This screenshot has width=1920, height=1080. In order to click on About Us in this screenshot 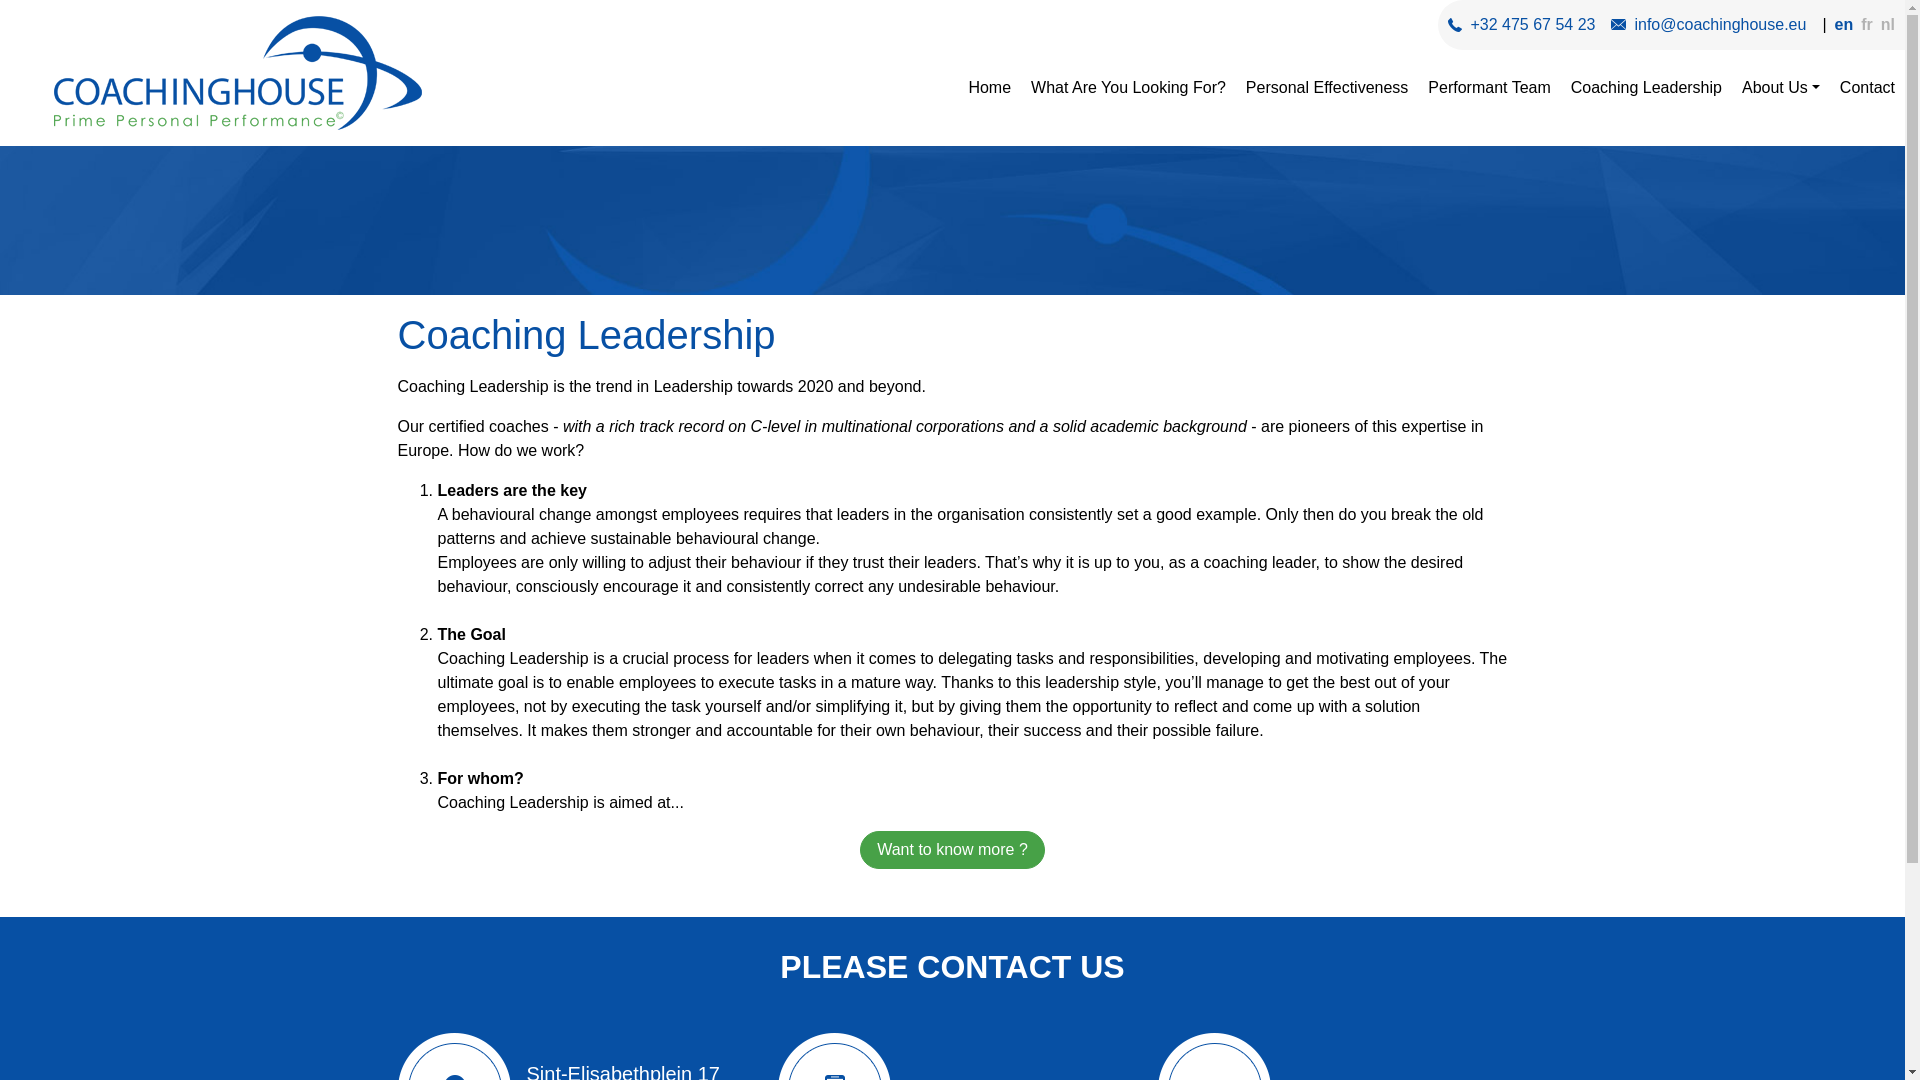, I will do `click(1781, 88)`.